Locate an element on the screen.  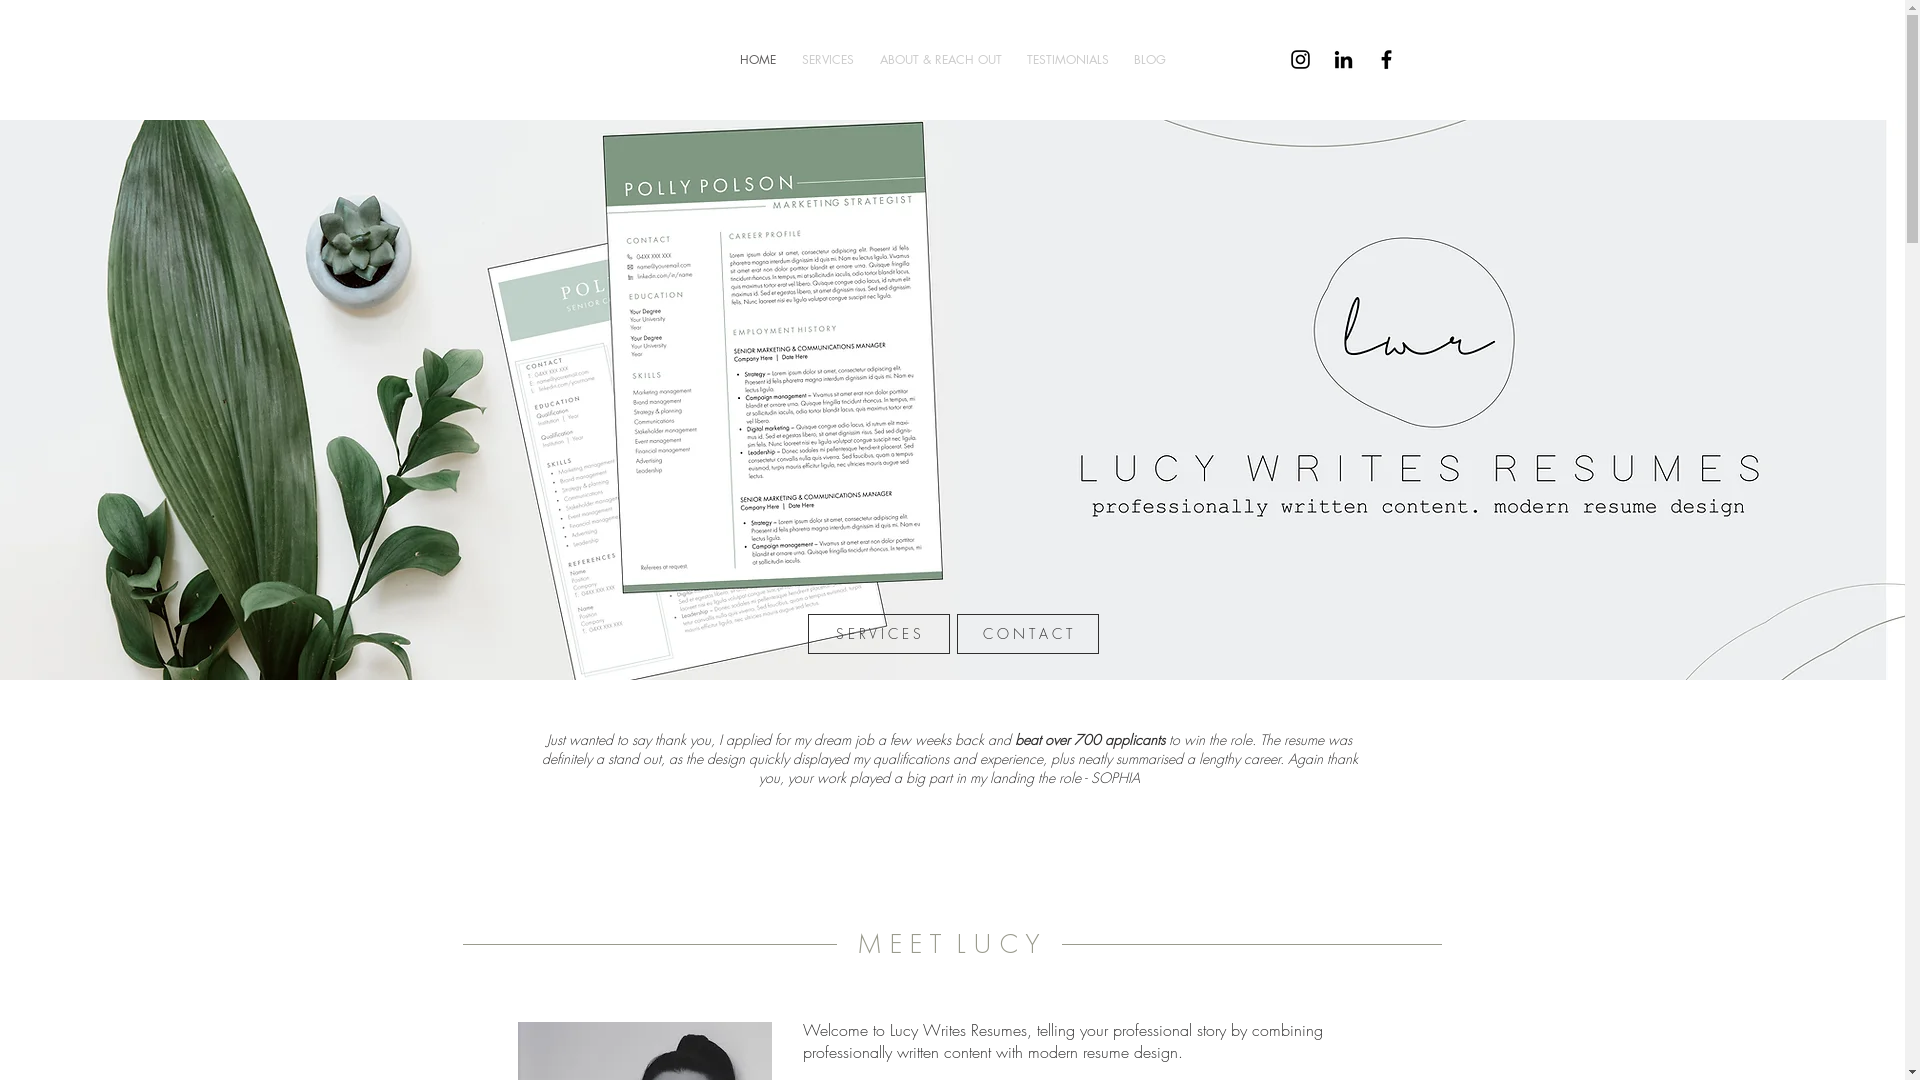
S E R V I C E S is located at coordinates (879, 634).